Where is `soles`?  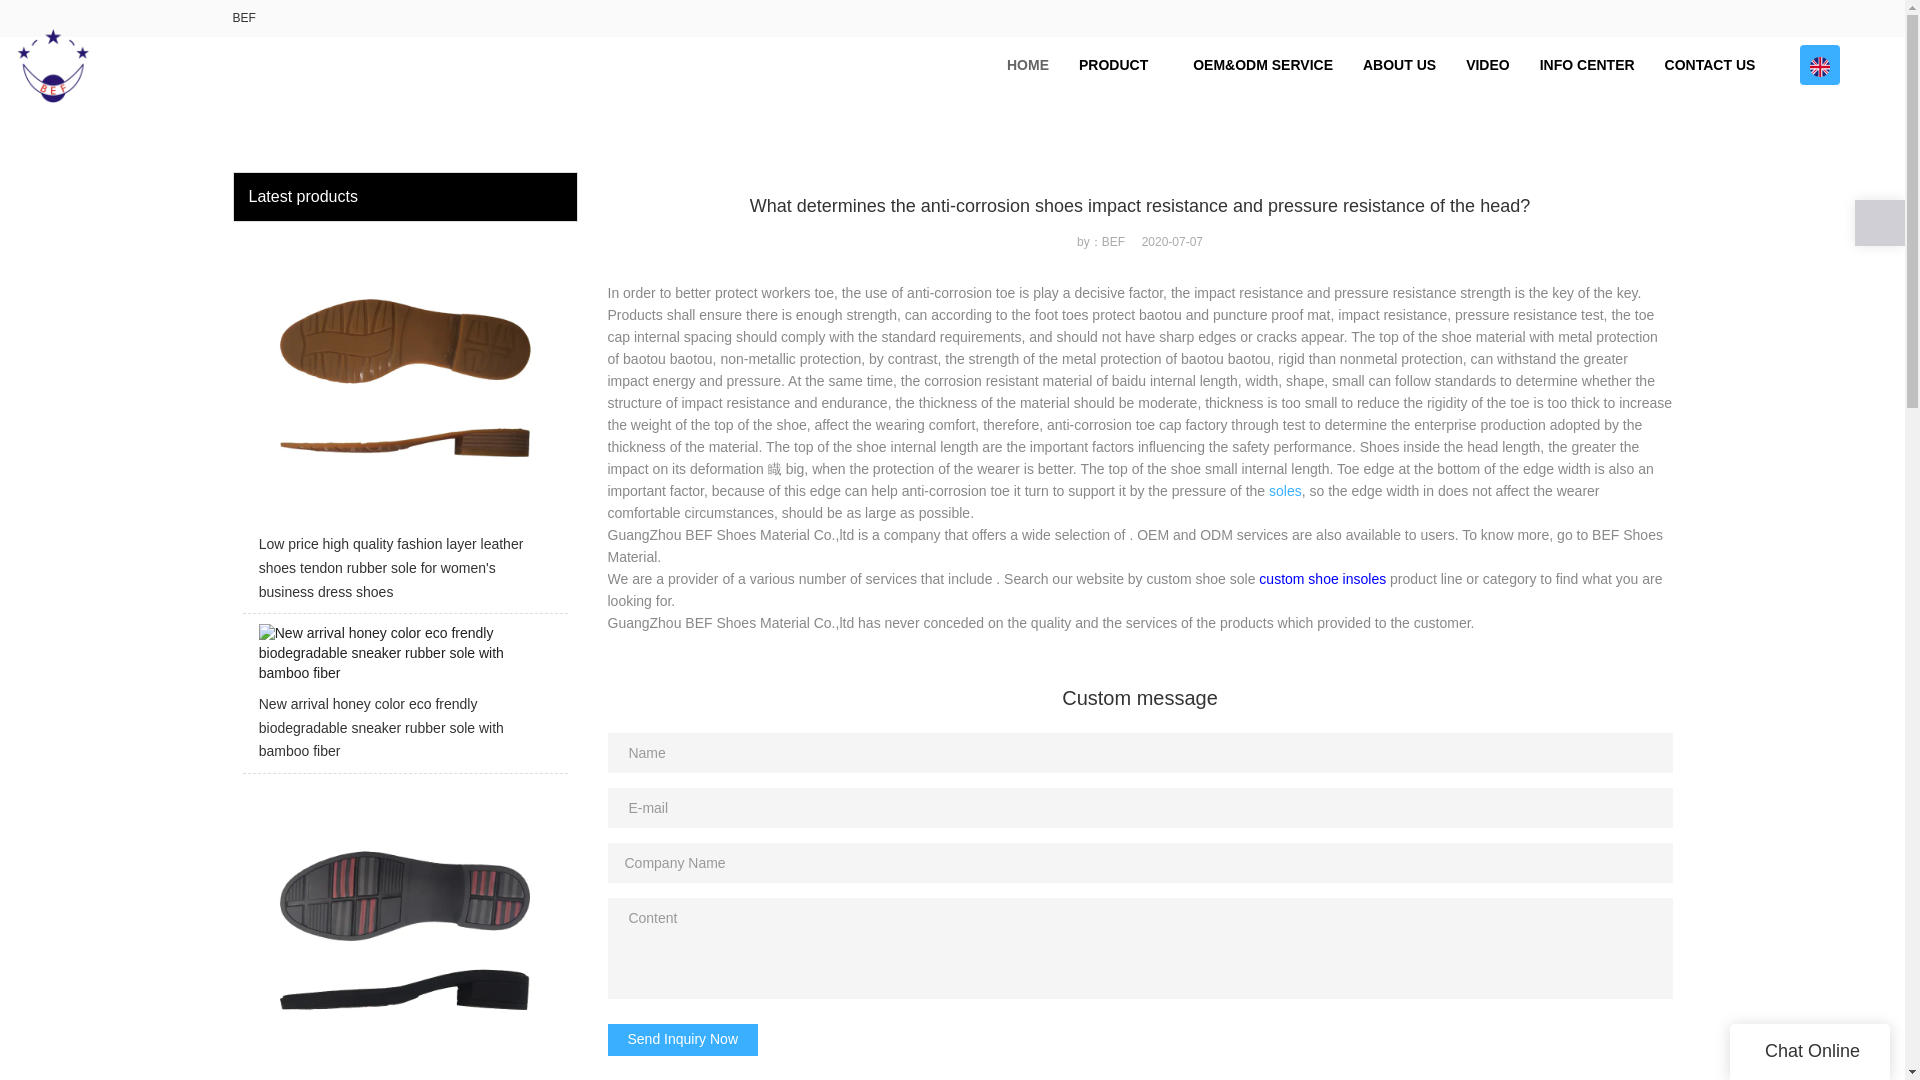
soles is located at coordinates (1285, 490).